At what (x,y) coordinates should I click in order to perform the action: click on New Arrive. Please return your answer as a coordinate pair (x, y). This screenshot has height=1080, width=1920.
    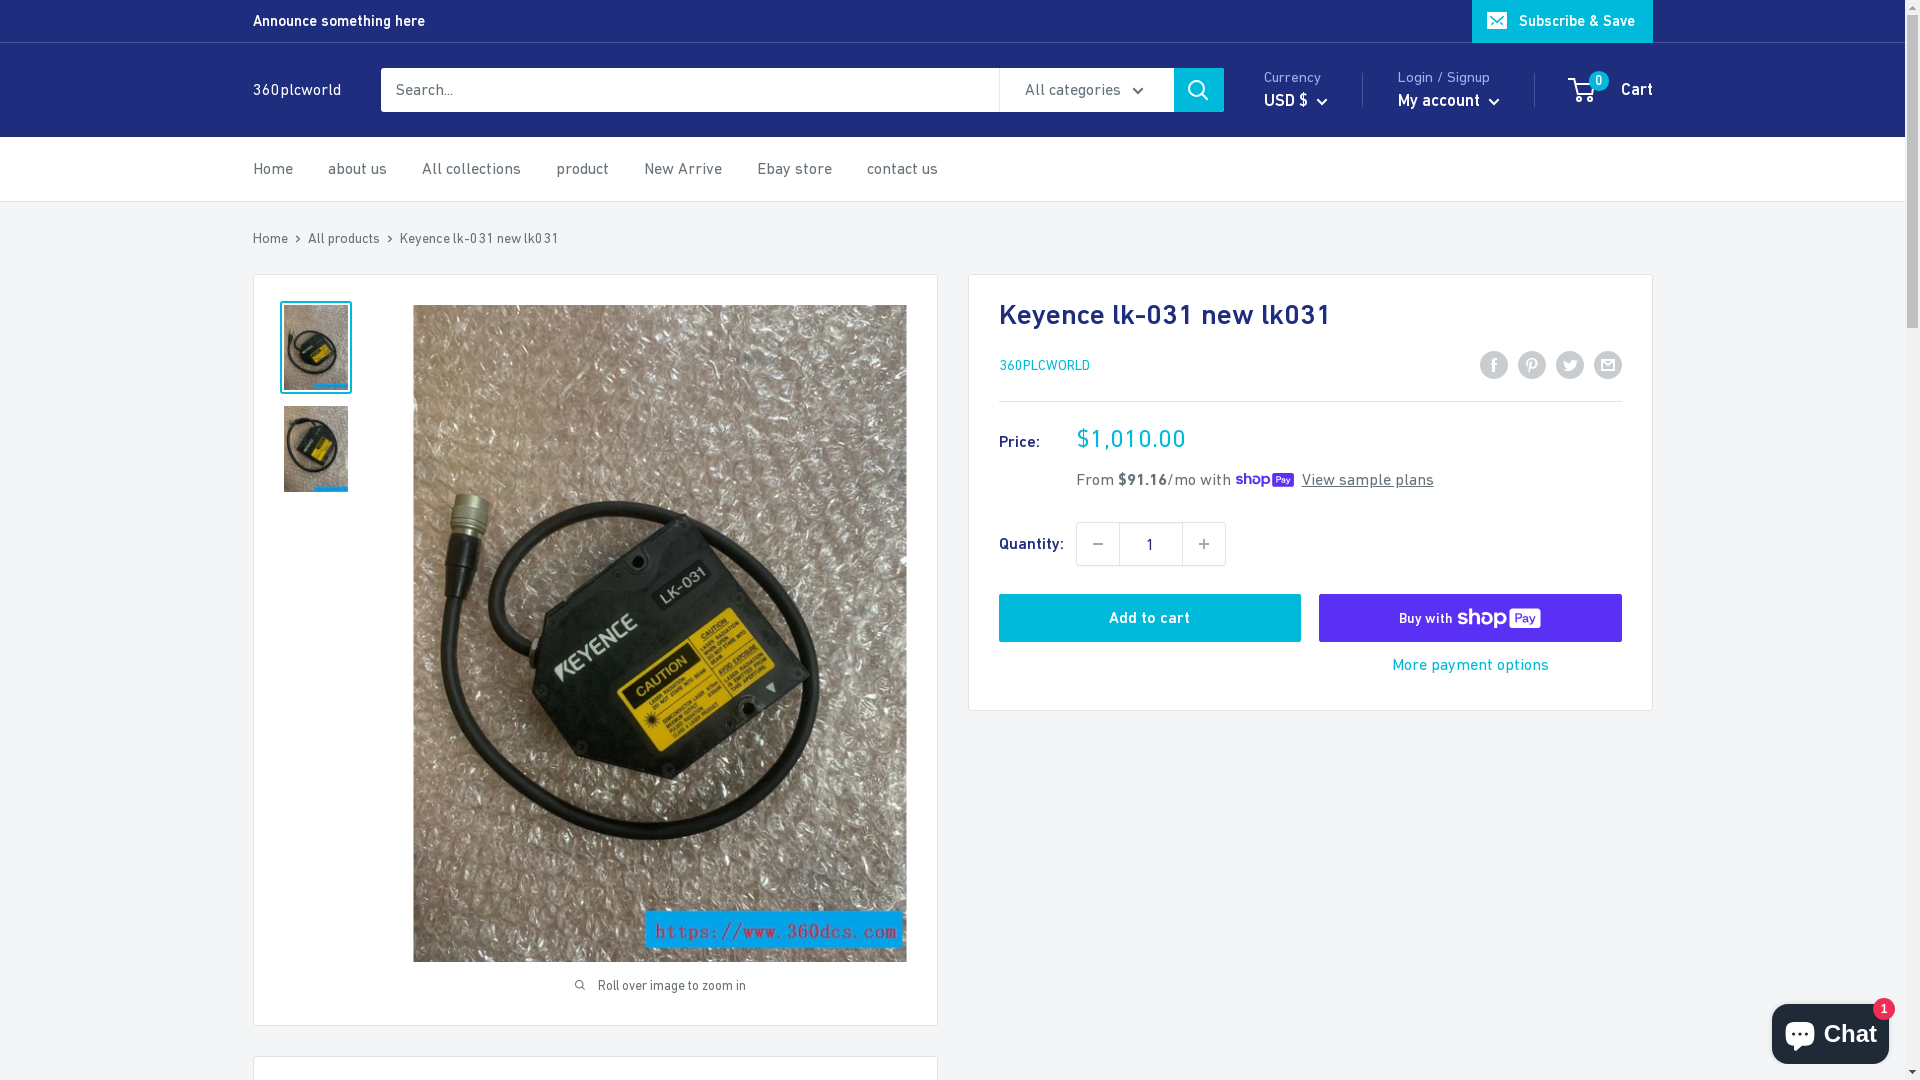
    Looking at the image, I should click on (683, 169).